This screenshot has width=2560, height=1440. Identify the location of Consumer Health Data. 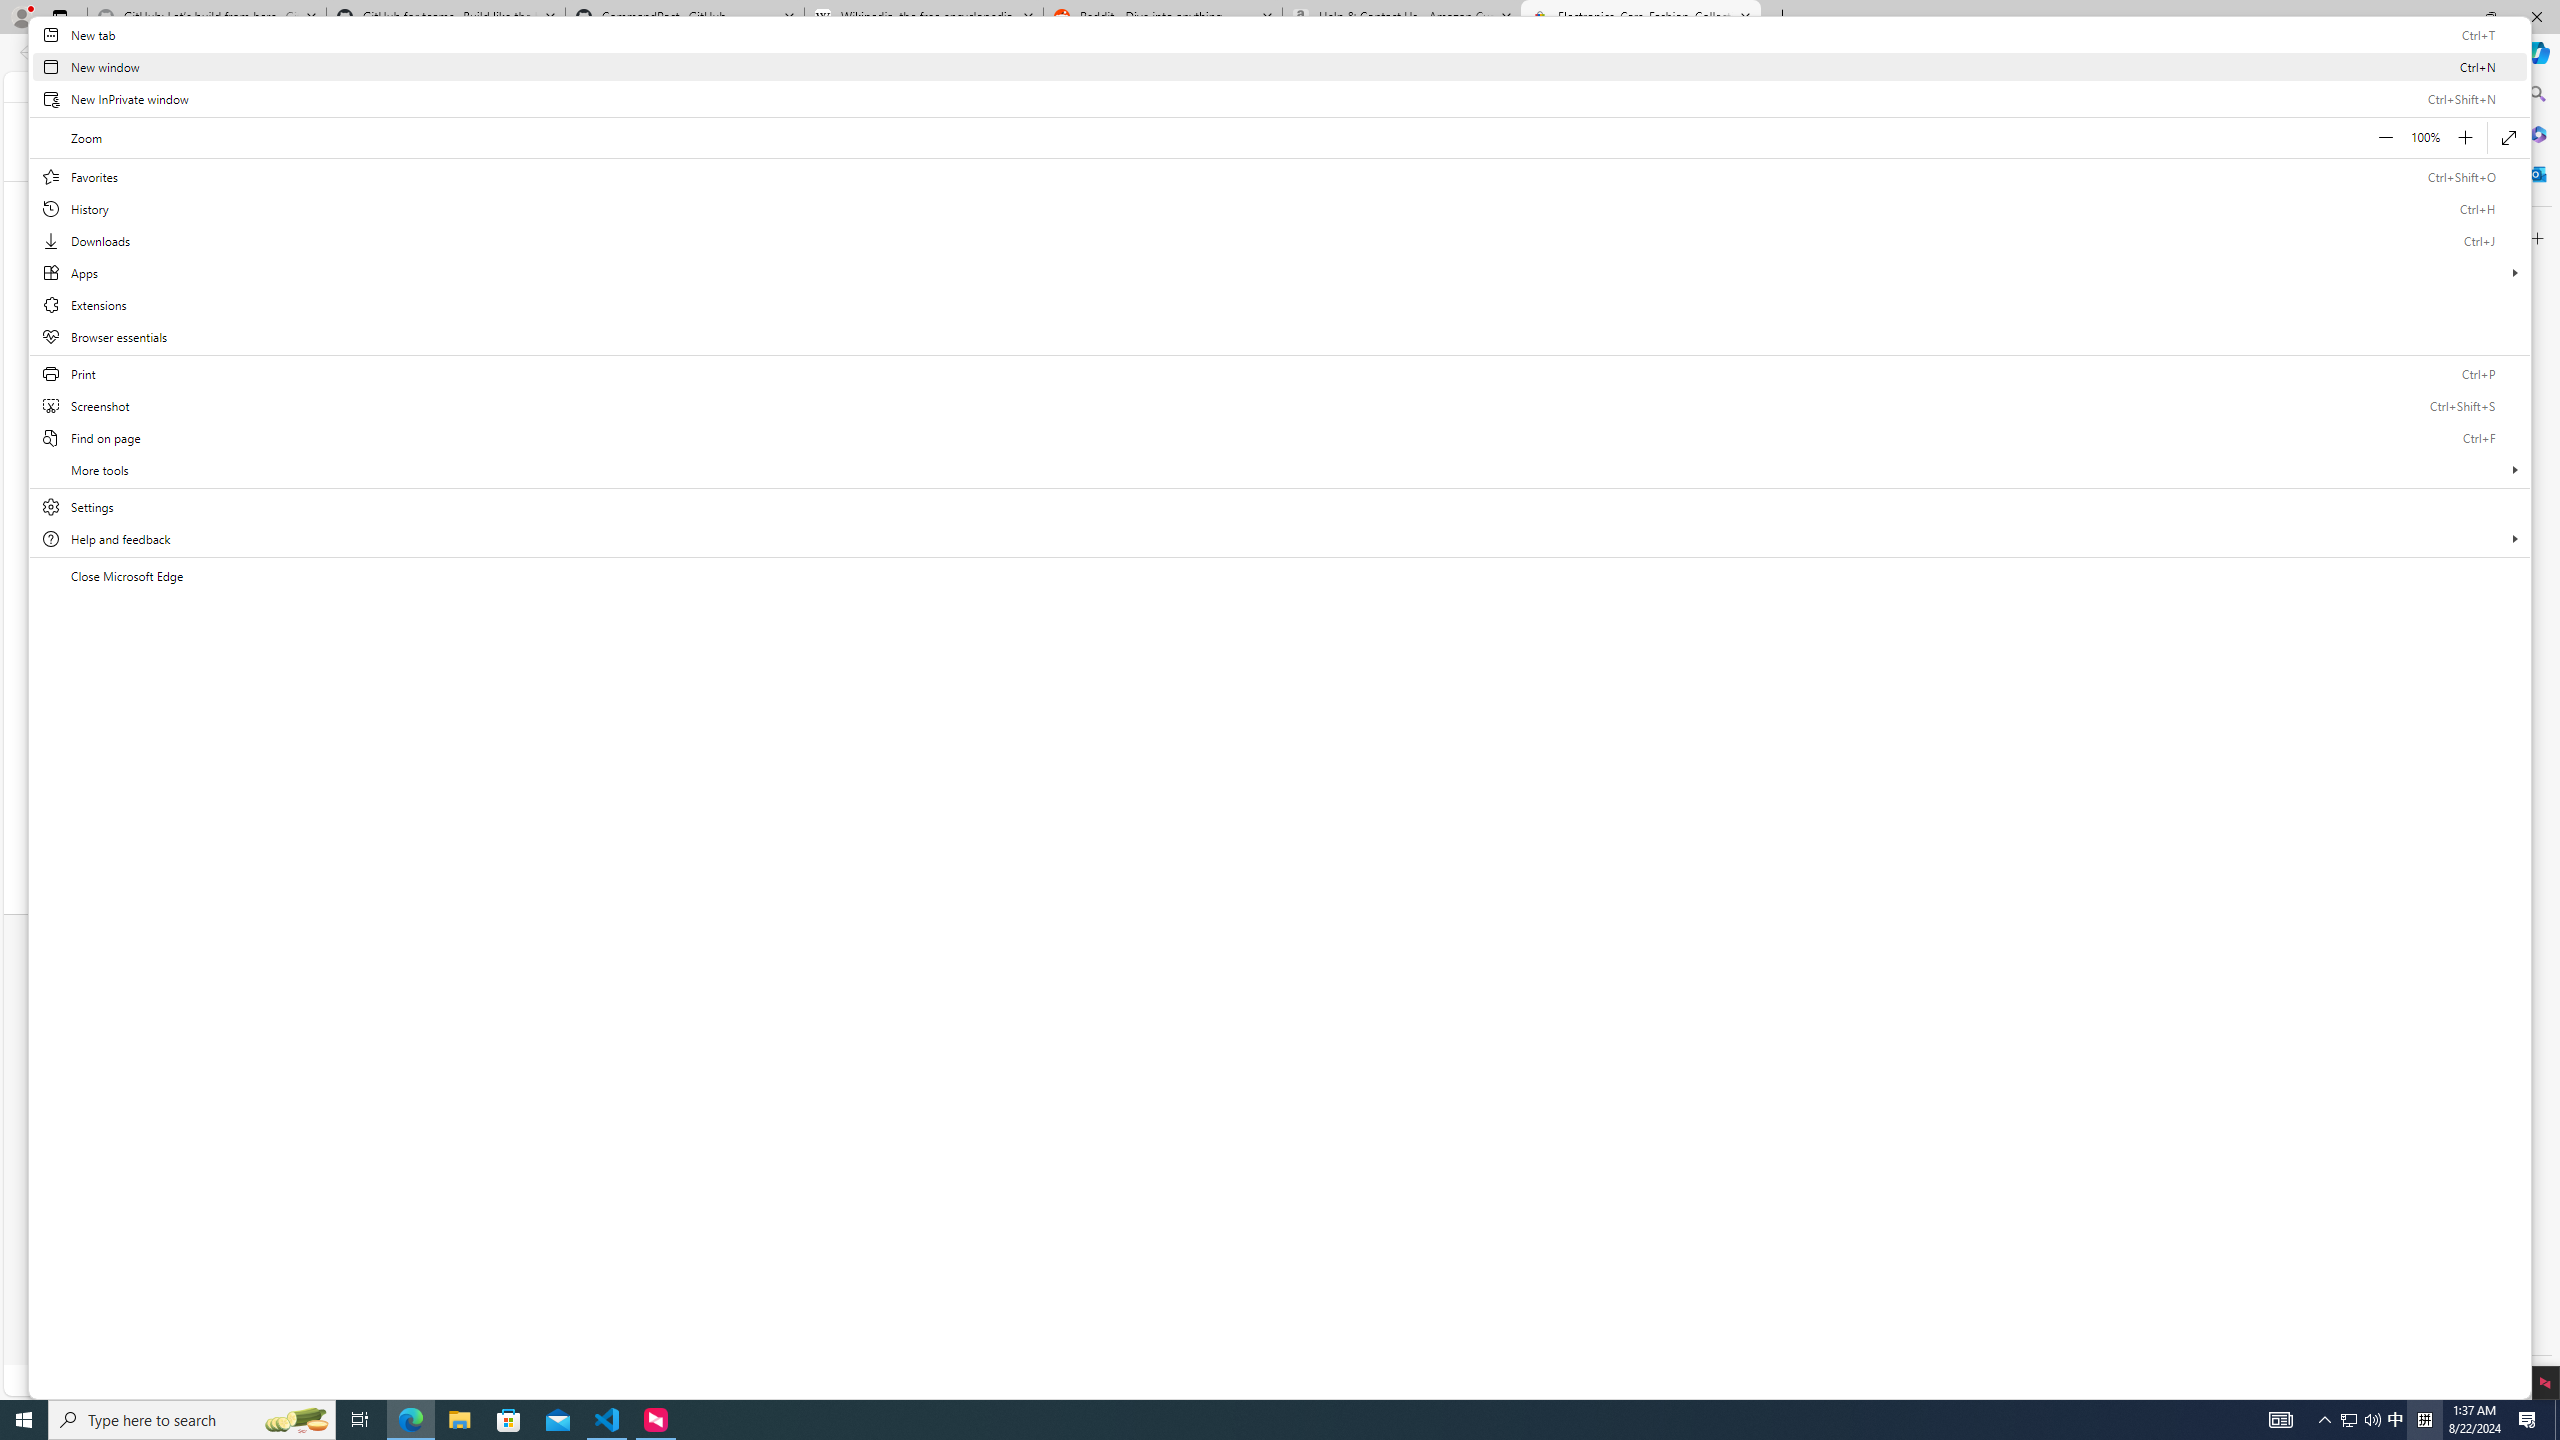
(1154, 1317).